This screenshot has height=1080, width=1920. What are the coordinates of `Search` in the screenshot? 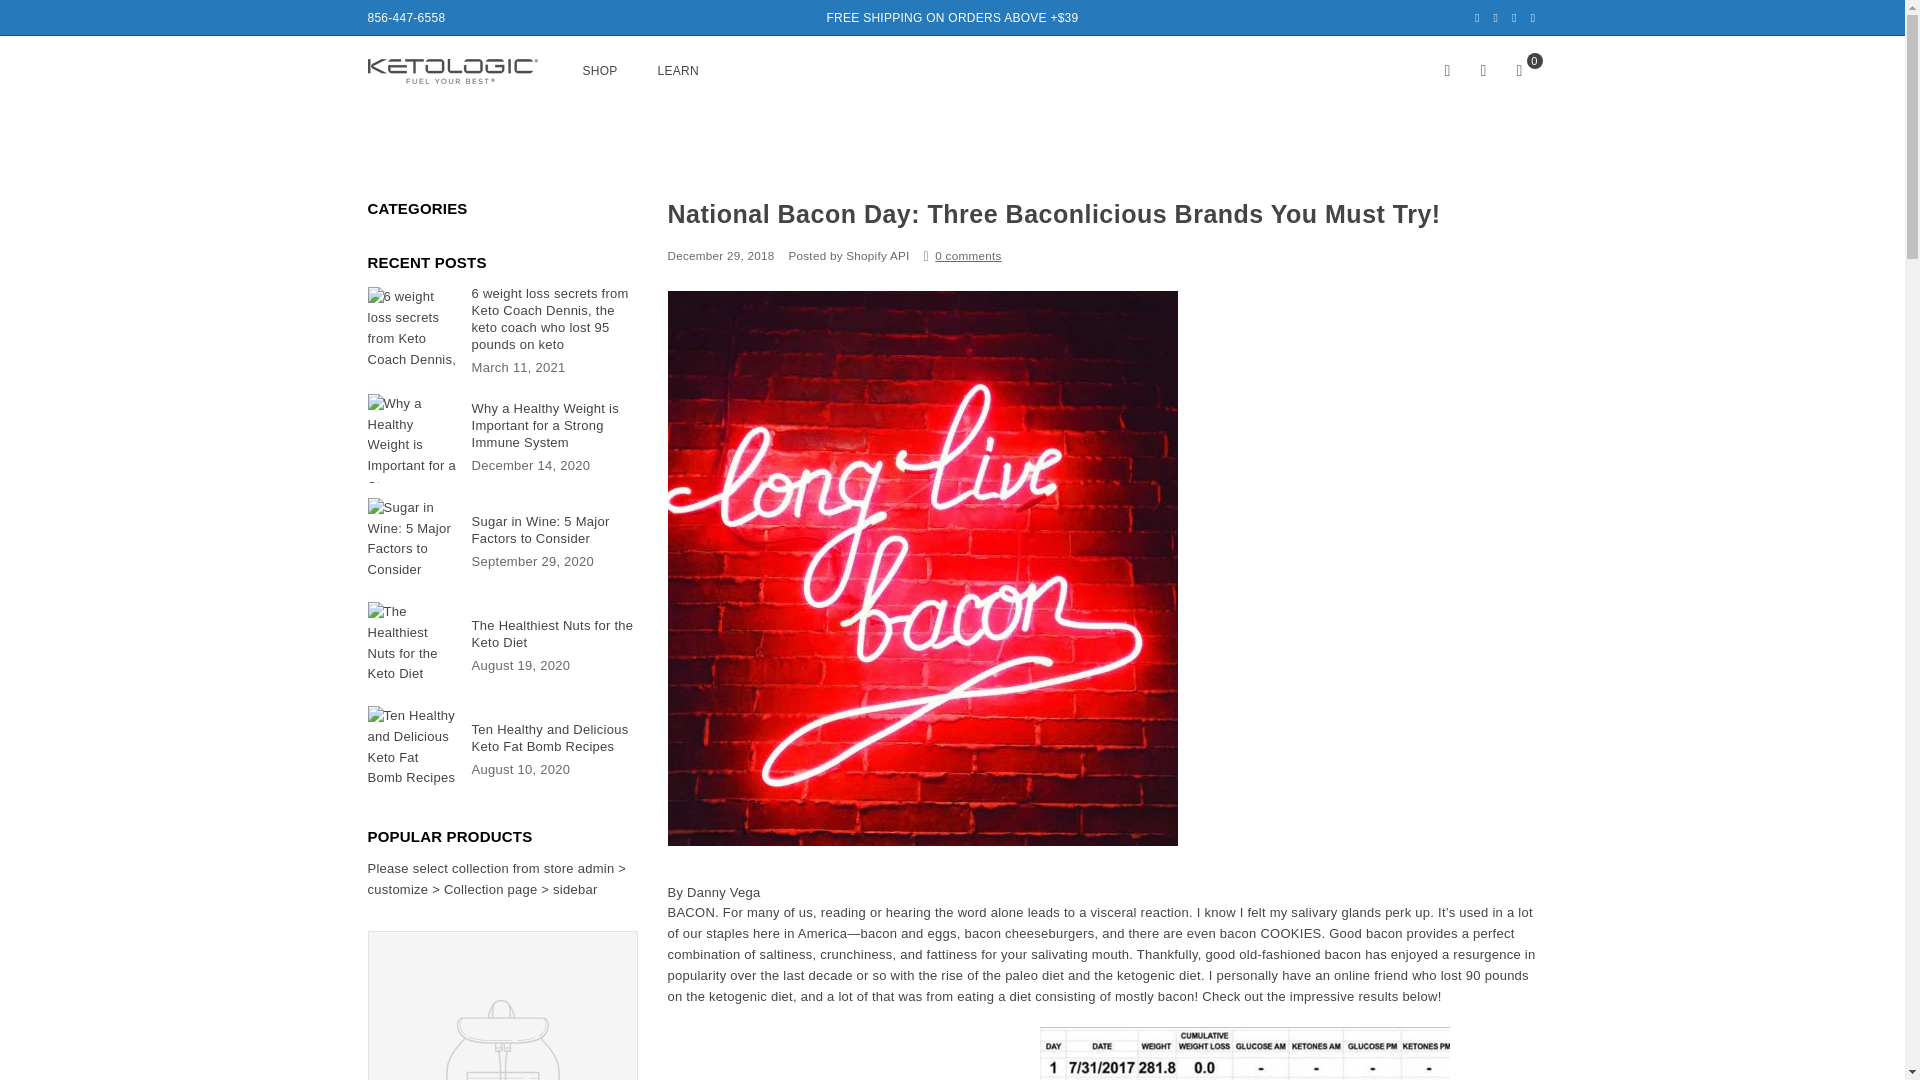 It's located at (1448, 70).